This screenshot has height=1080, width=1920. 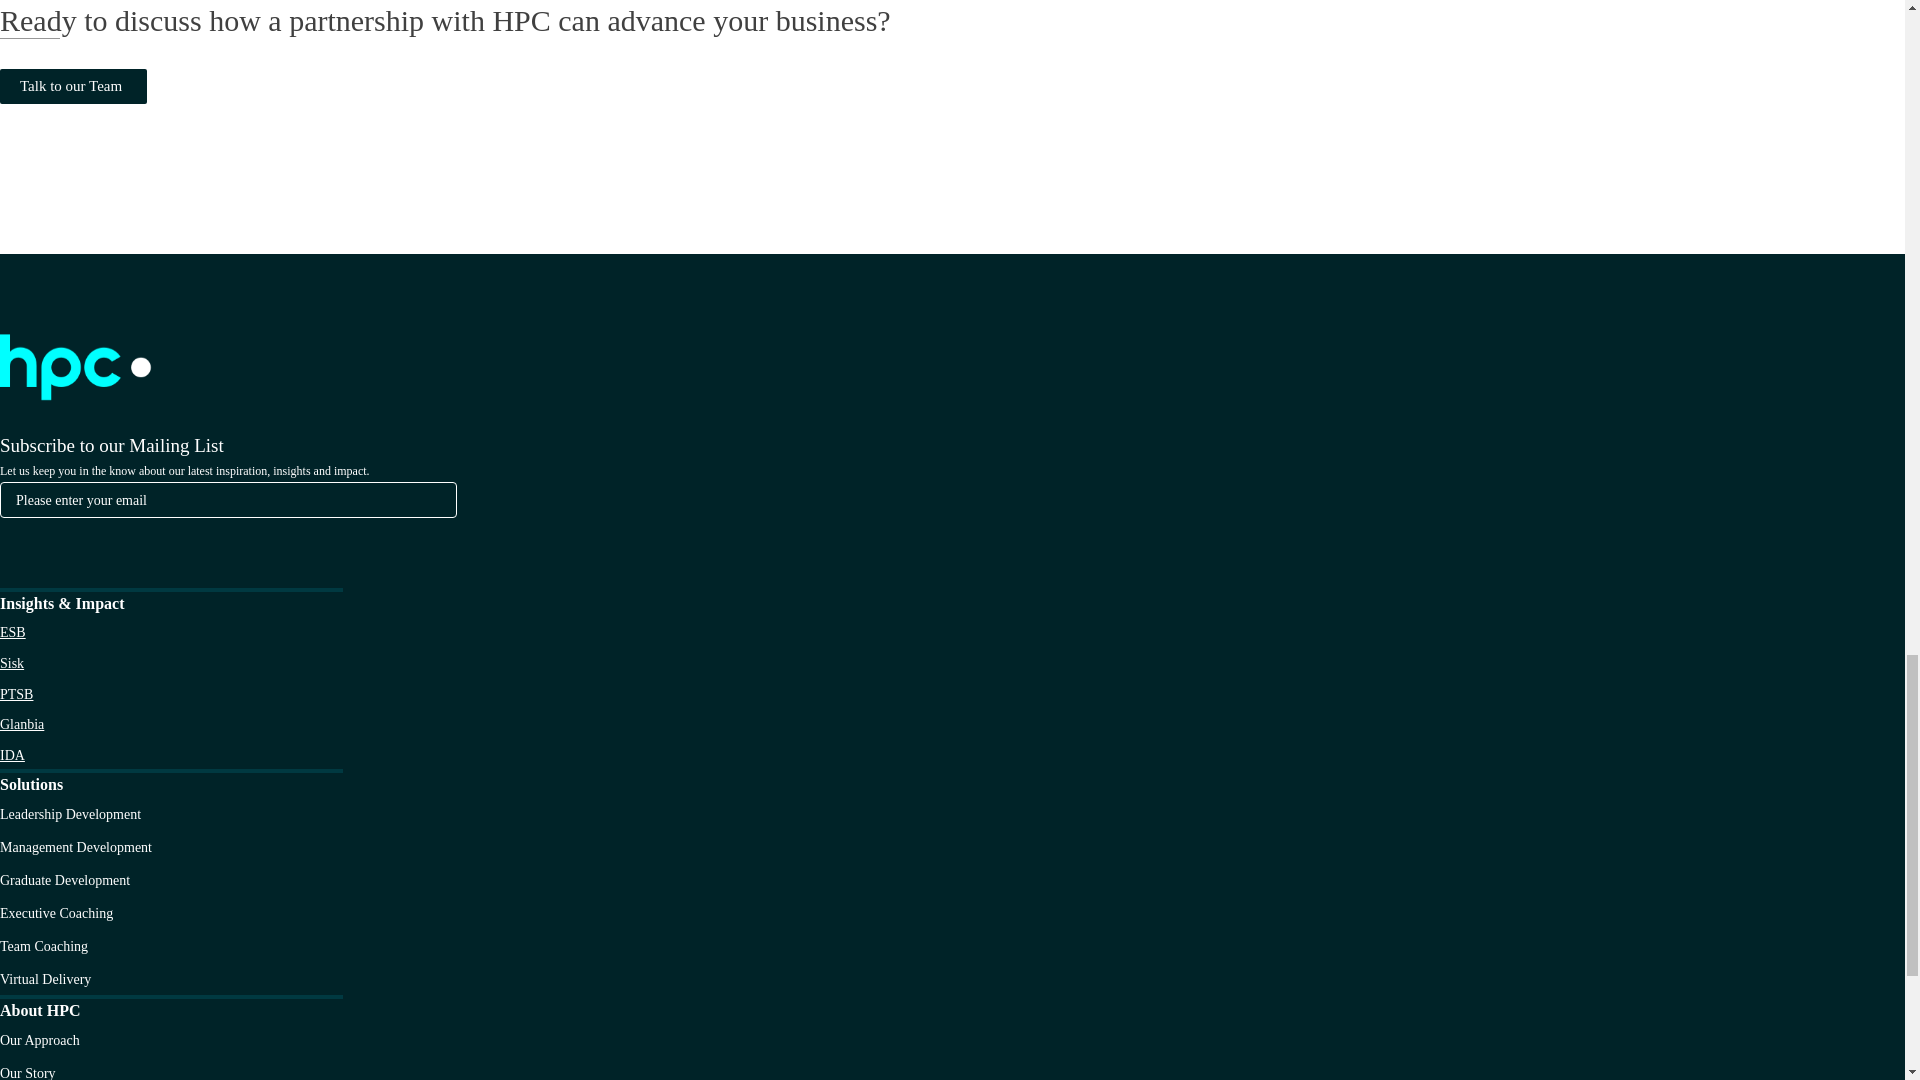 I want to click on Talk to our Team, so click(x=74, y=84).